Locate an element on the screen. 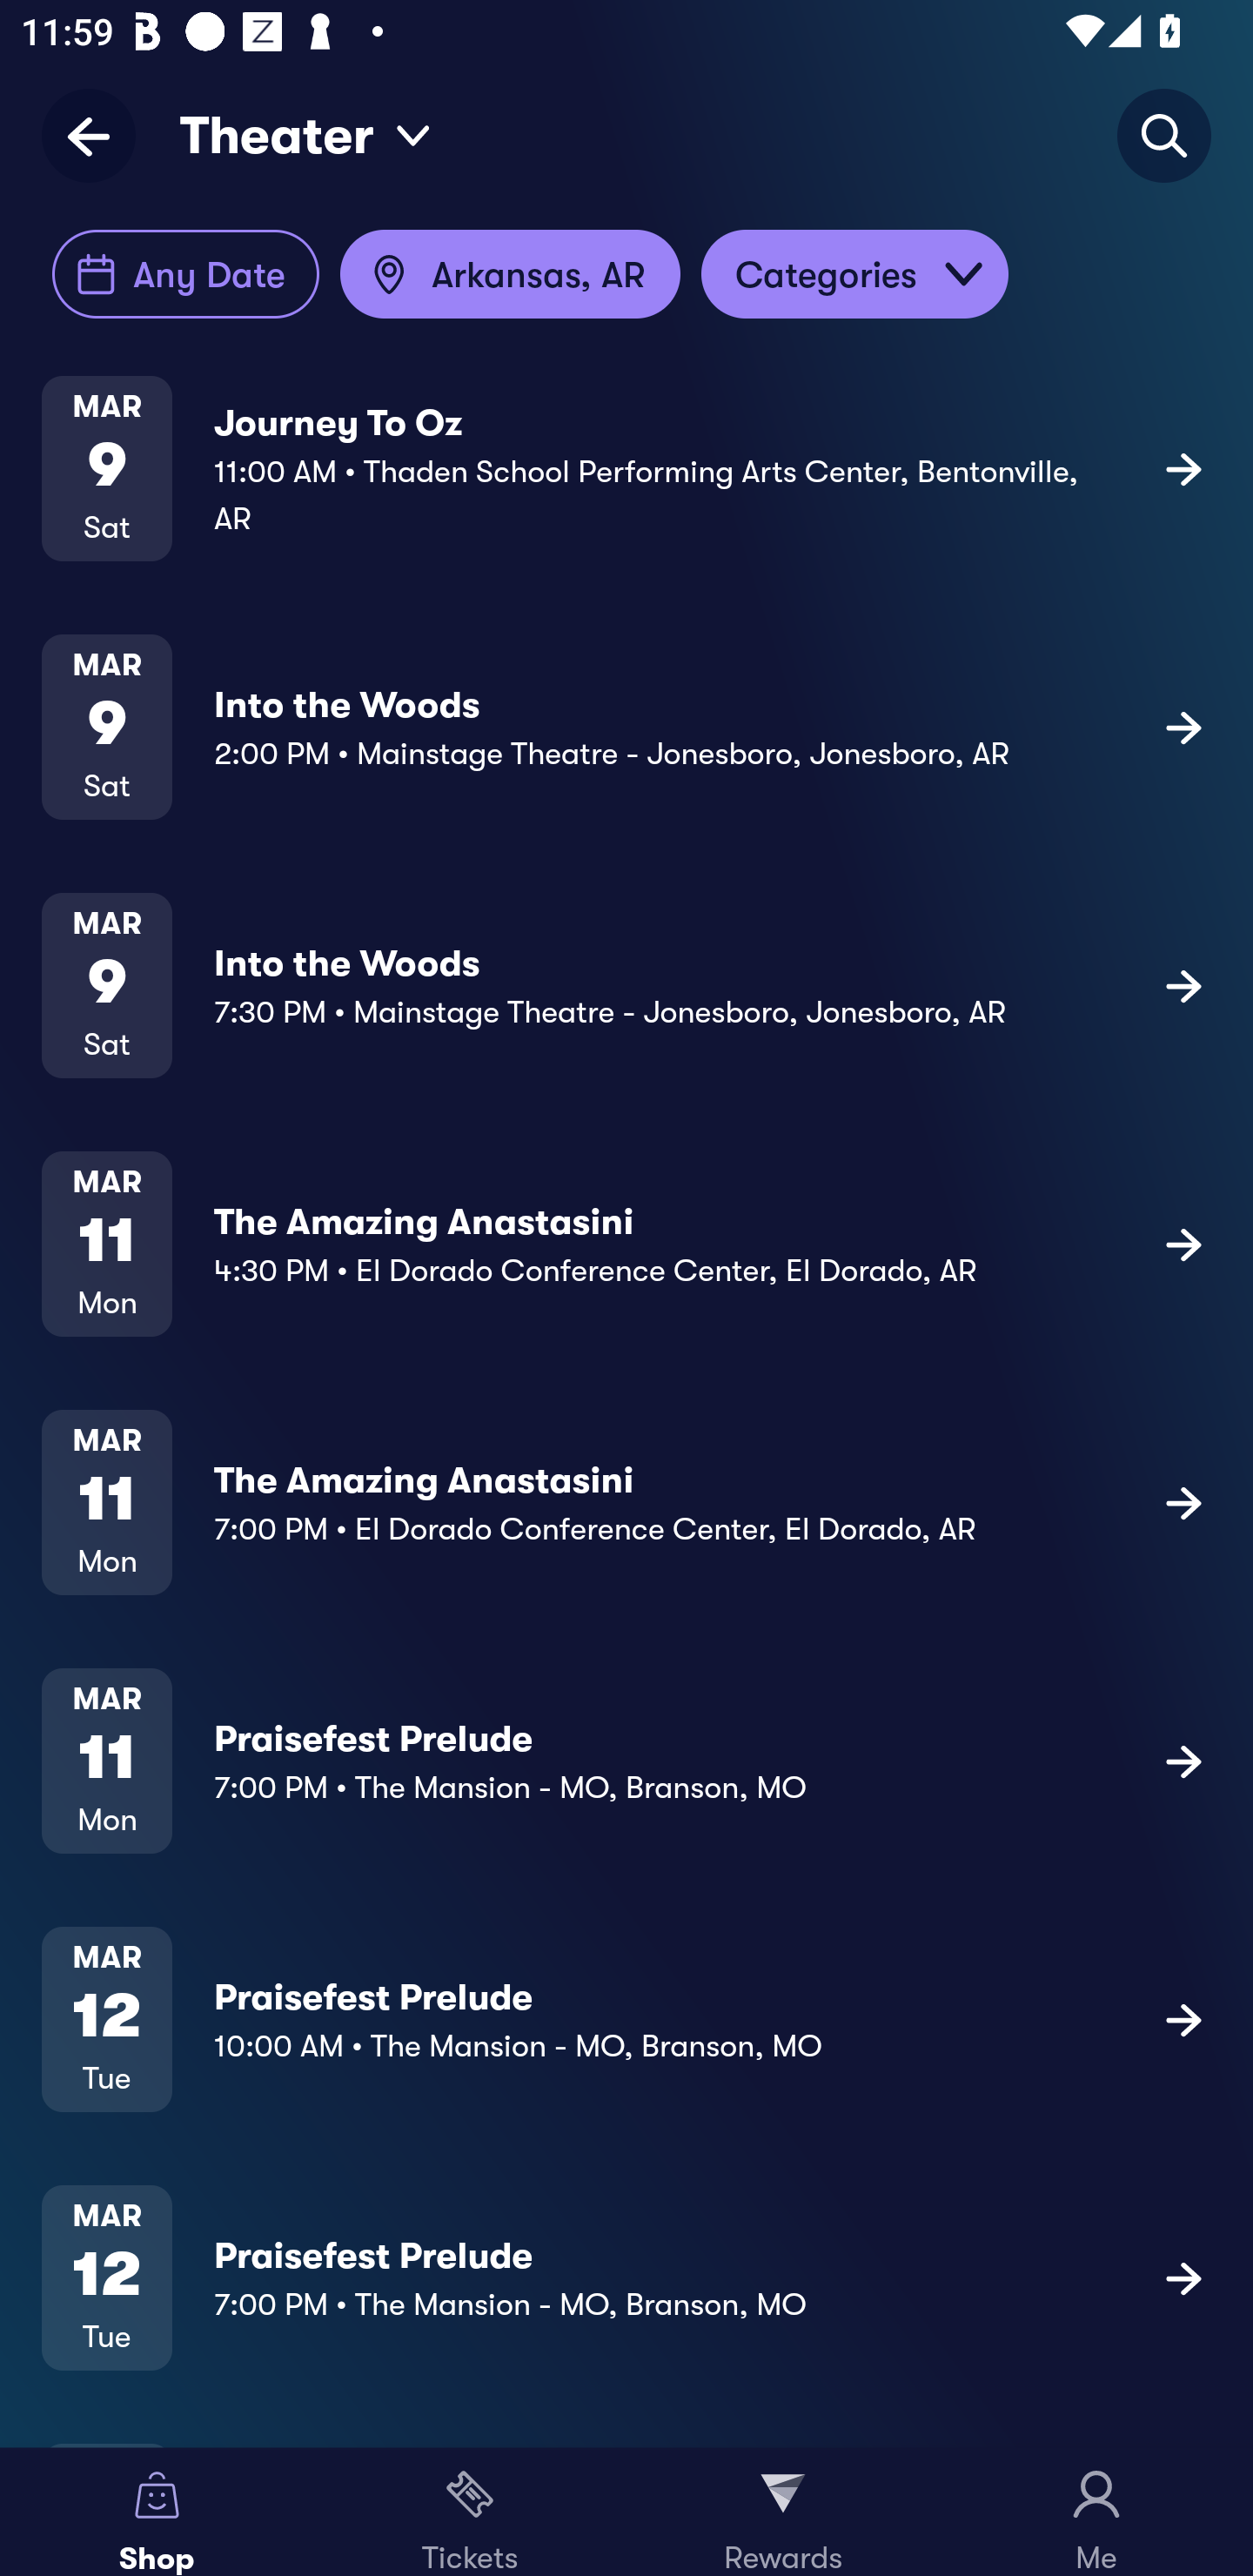 This screenshot has height=2576, width=1253. Theater is located at coordinates (305, 135).